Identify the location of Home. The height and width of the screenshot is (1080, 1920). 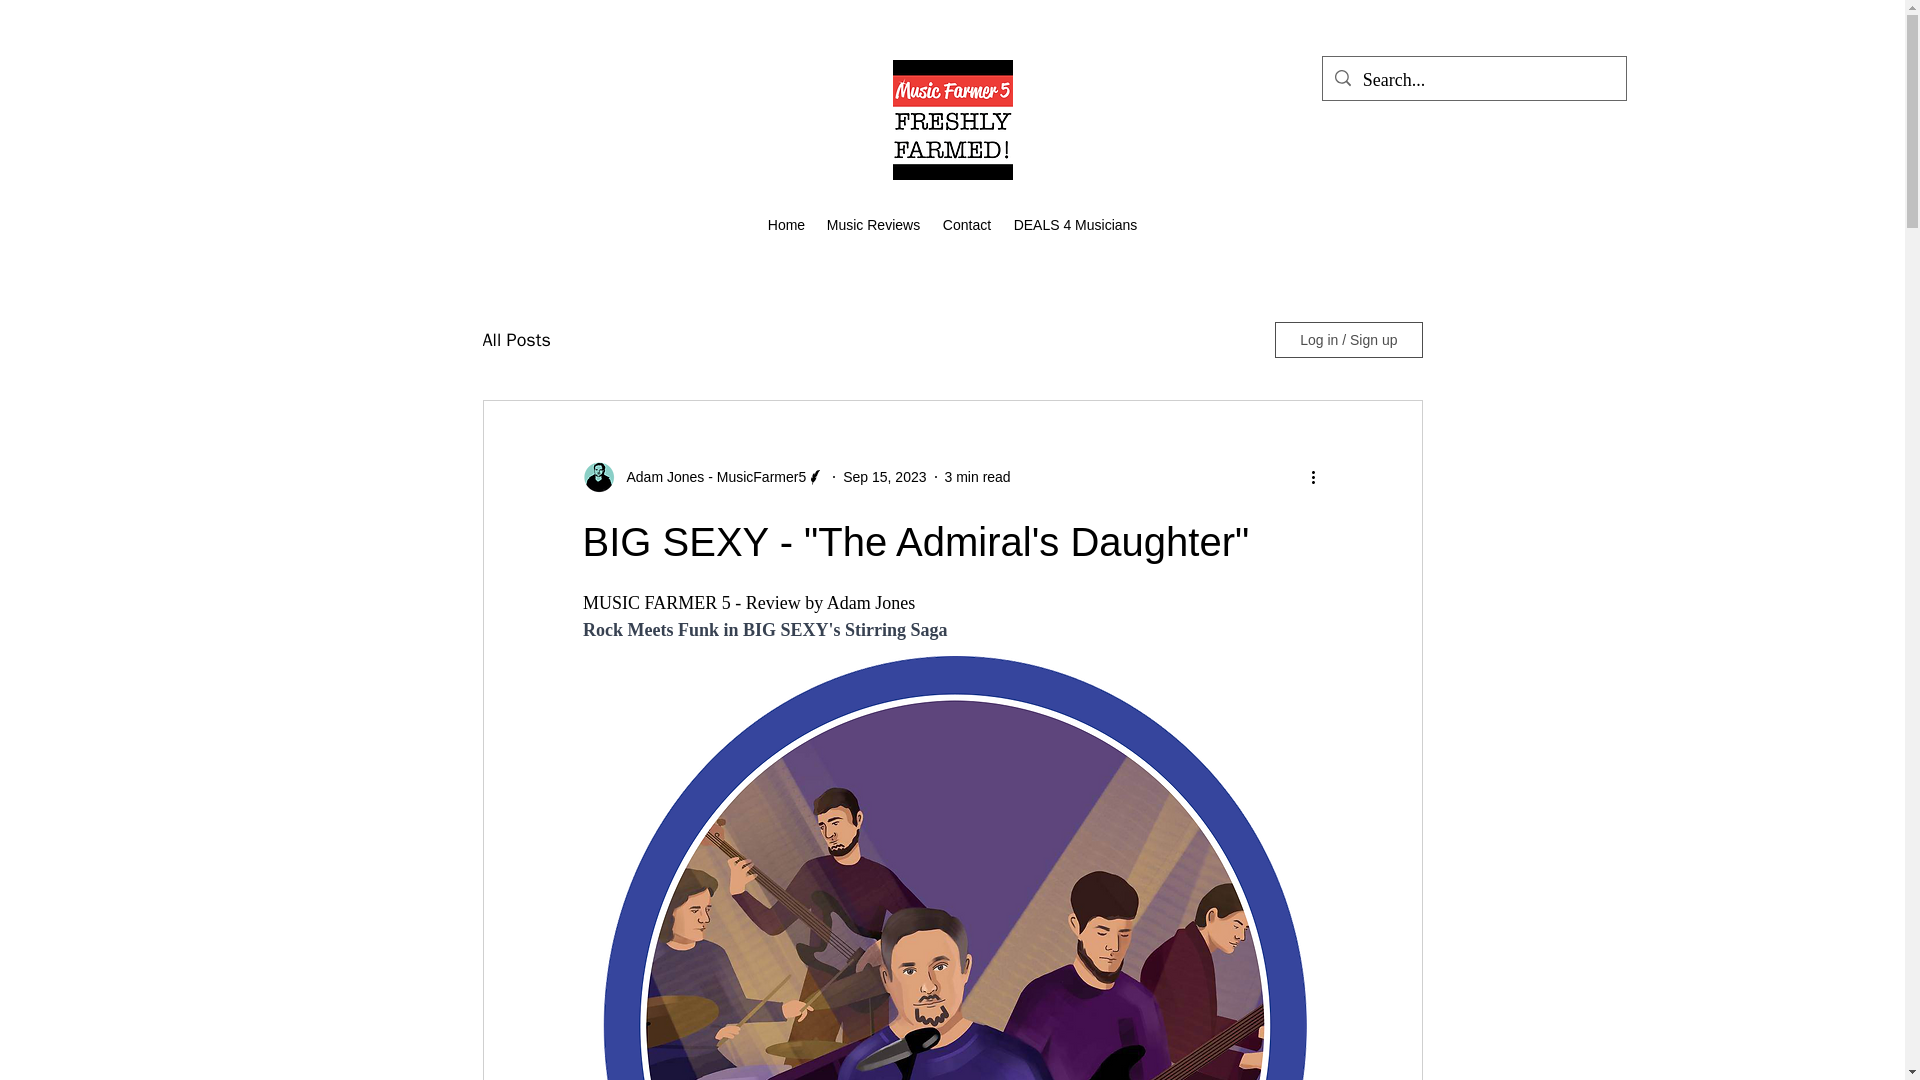
(786, 224).